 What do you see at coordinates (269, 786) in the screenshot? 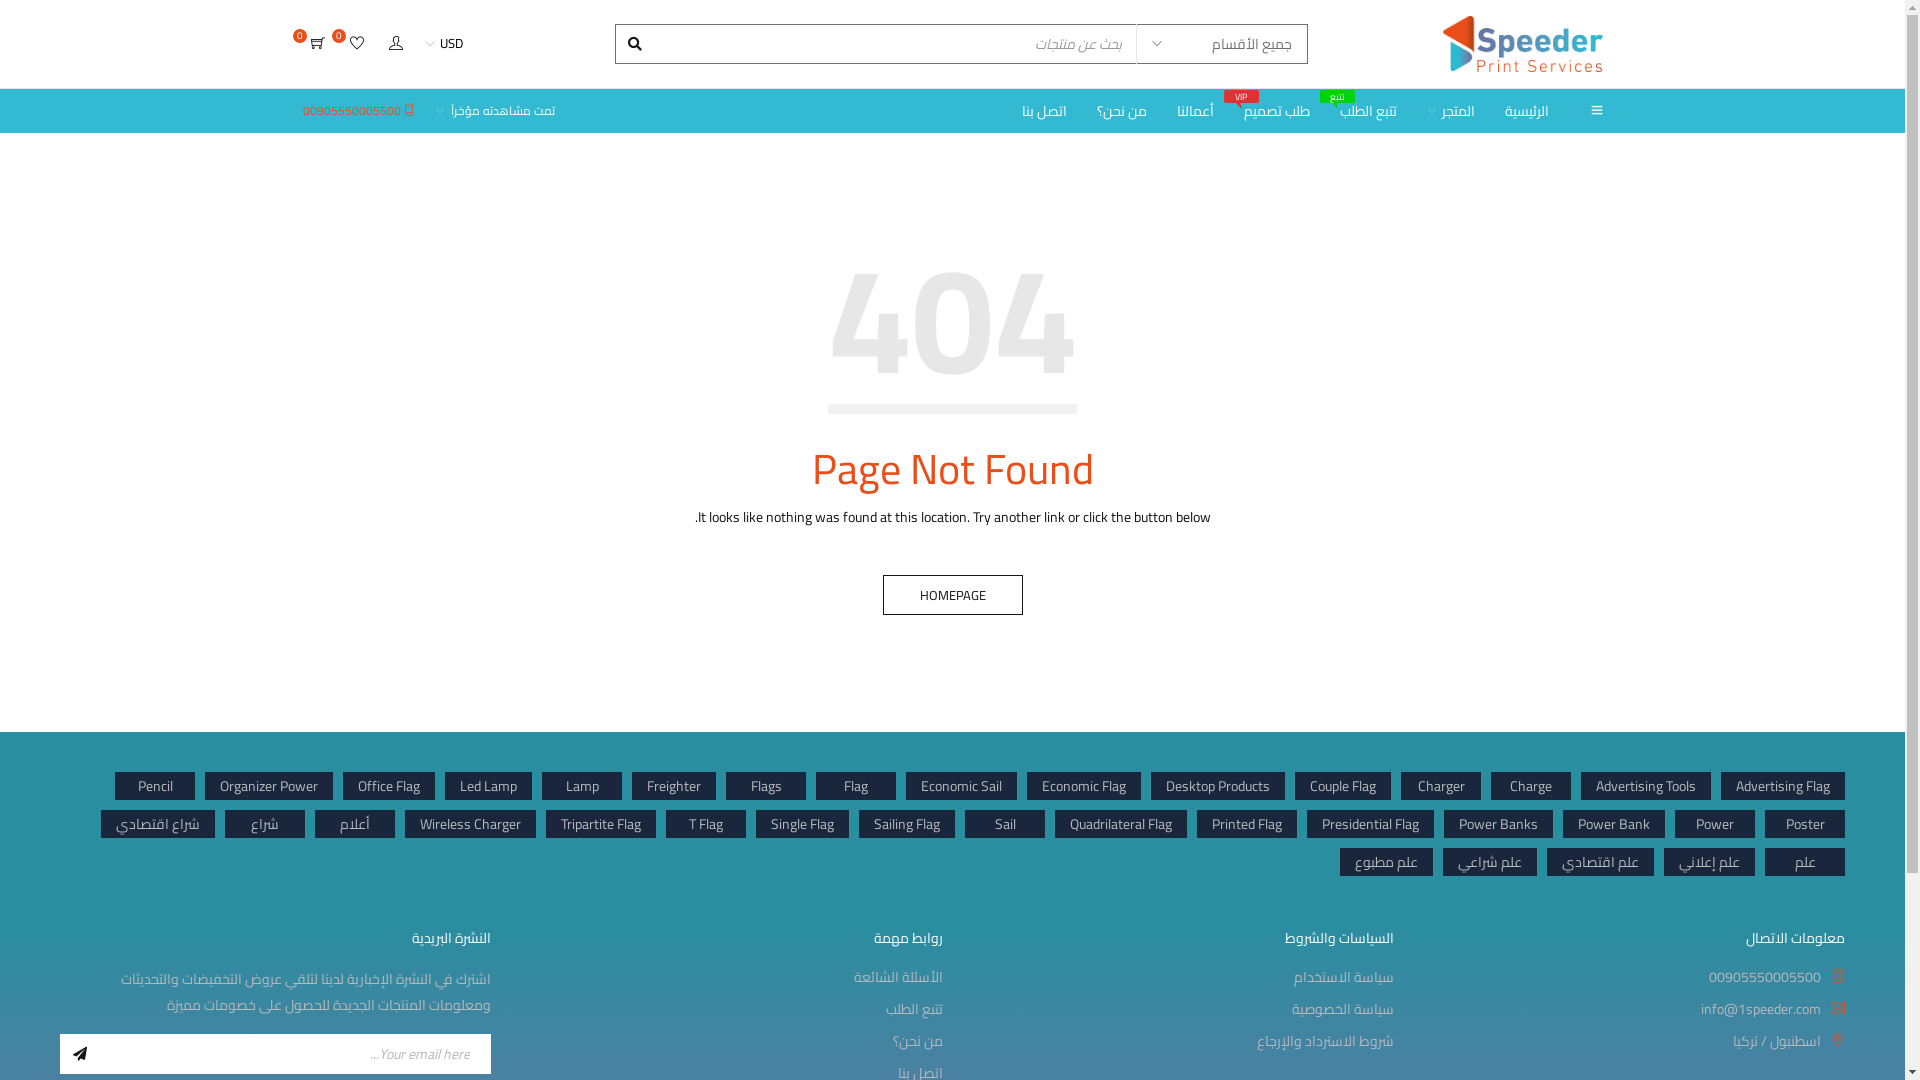
I see `Organizer Power` at bounding box center [269, 786].